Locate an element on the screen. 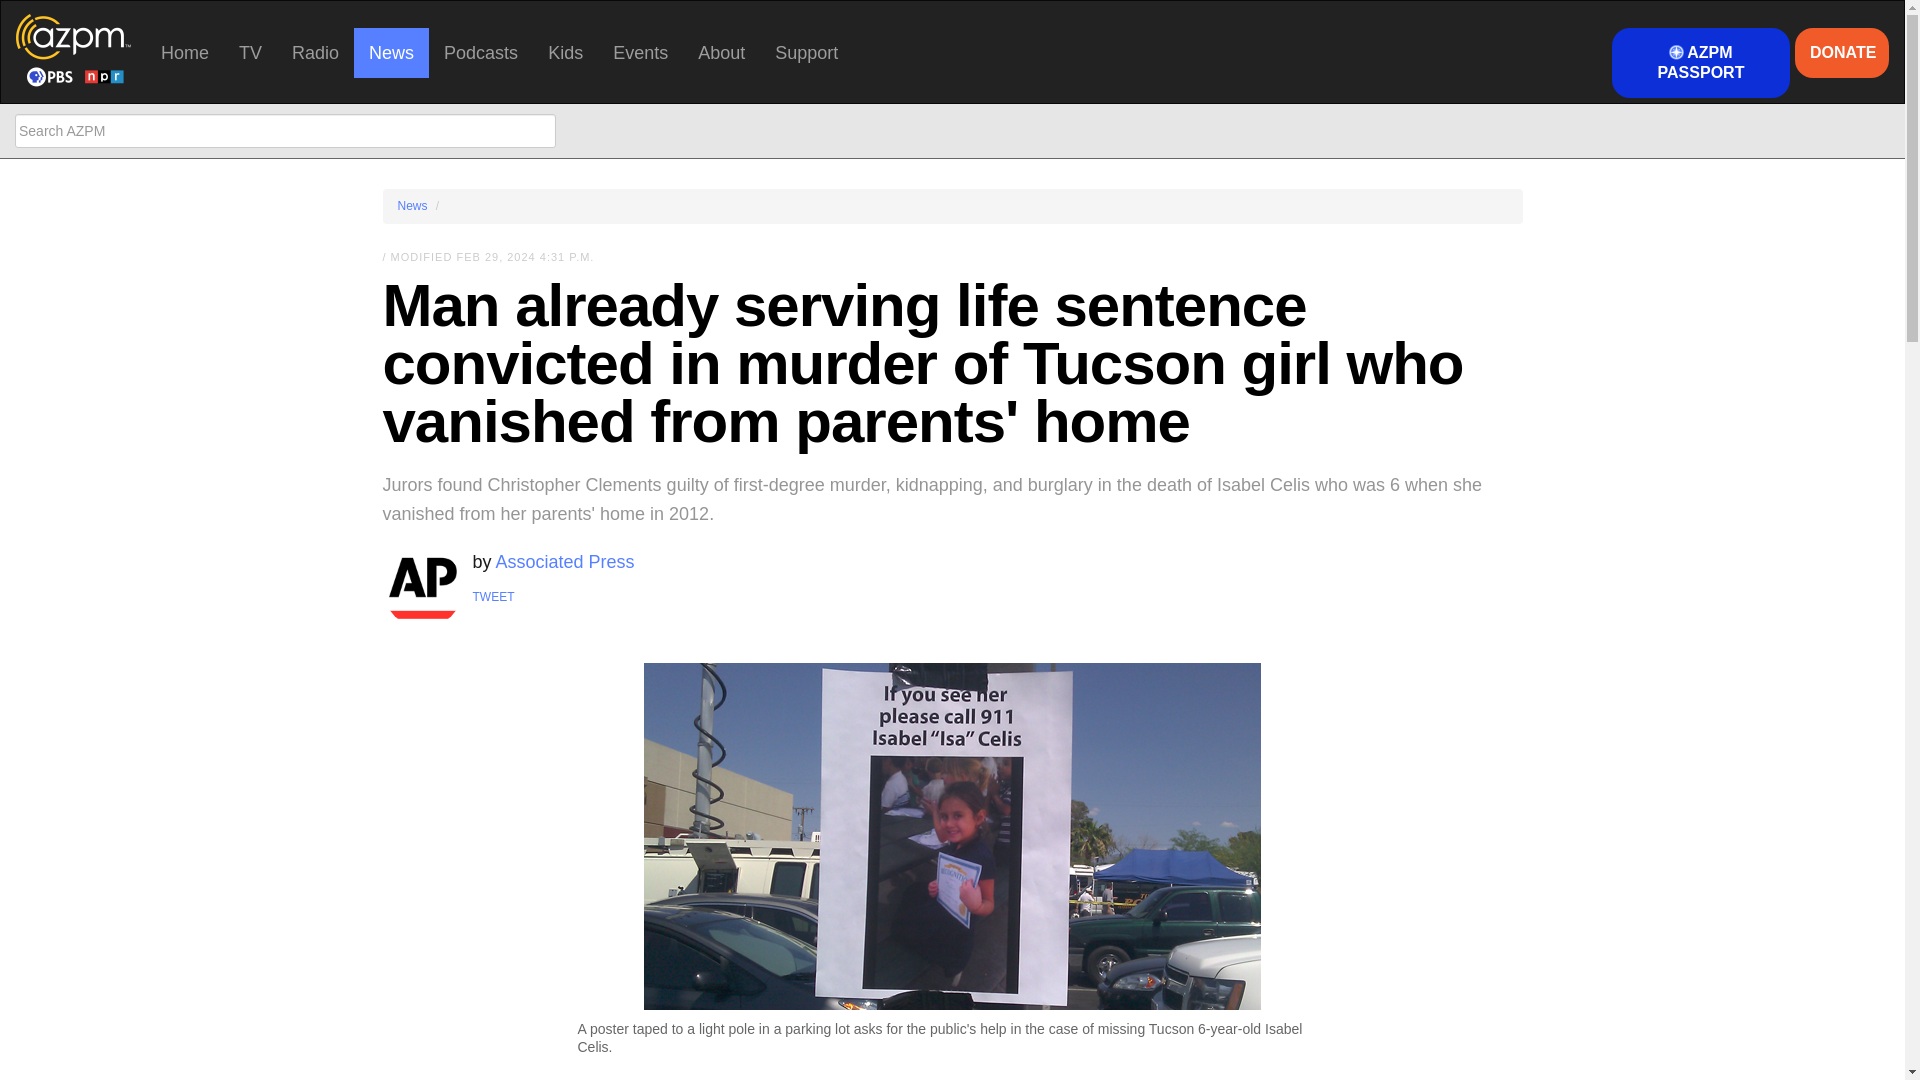 The image size is (1920, 1080). TV is located at coordinates (250, 52).